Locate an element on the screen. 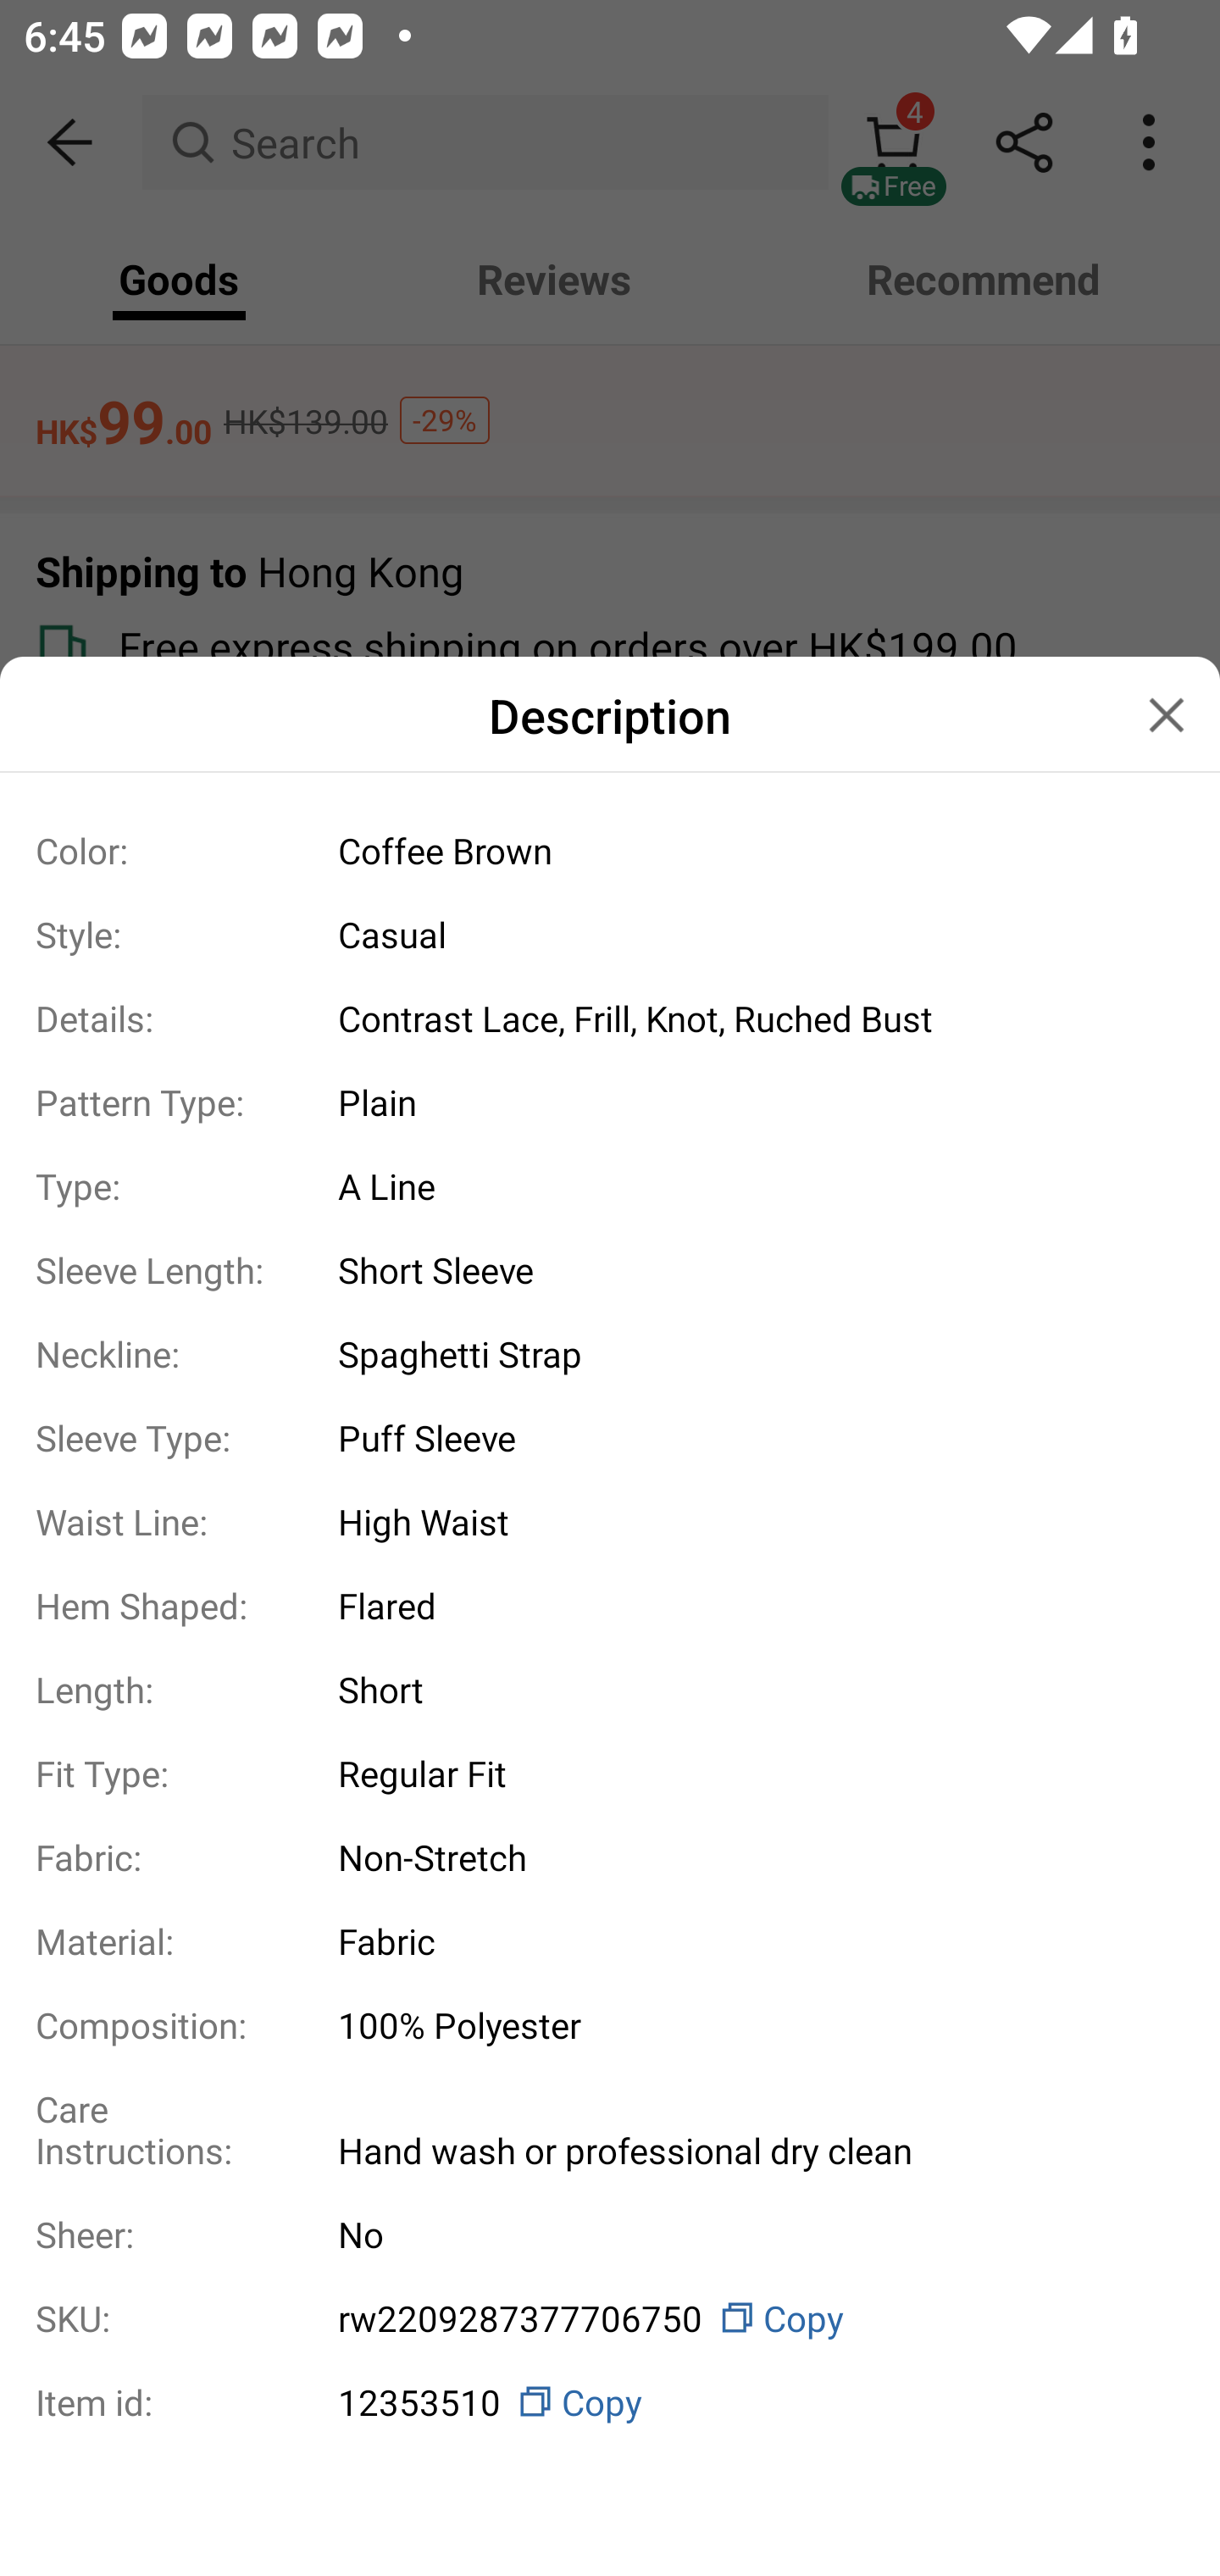  Short is located at coordinates (749, 1688).